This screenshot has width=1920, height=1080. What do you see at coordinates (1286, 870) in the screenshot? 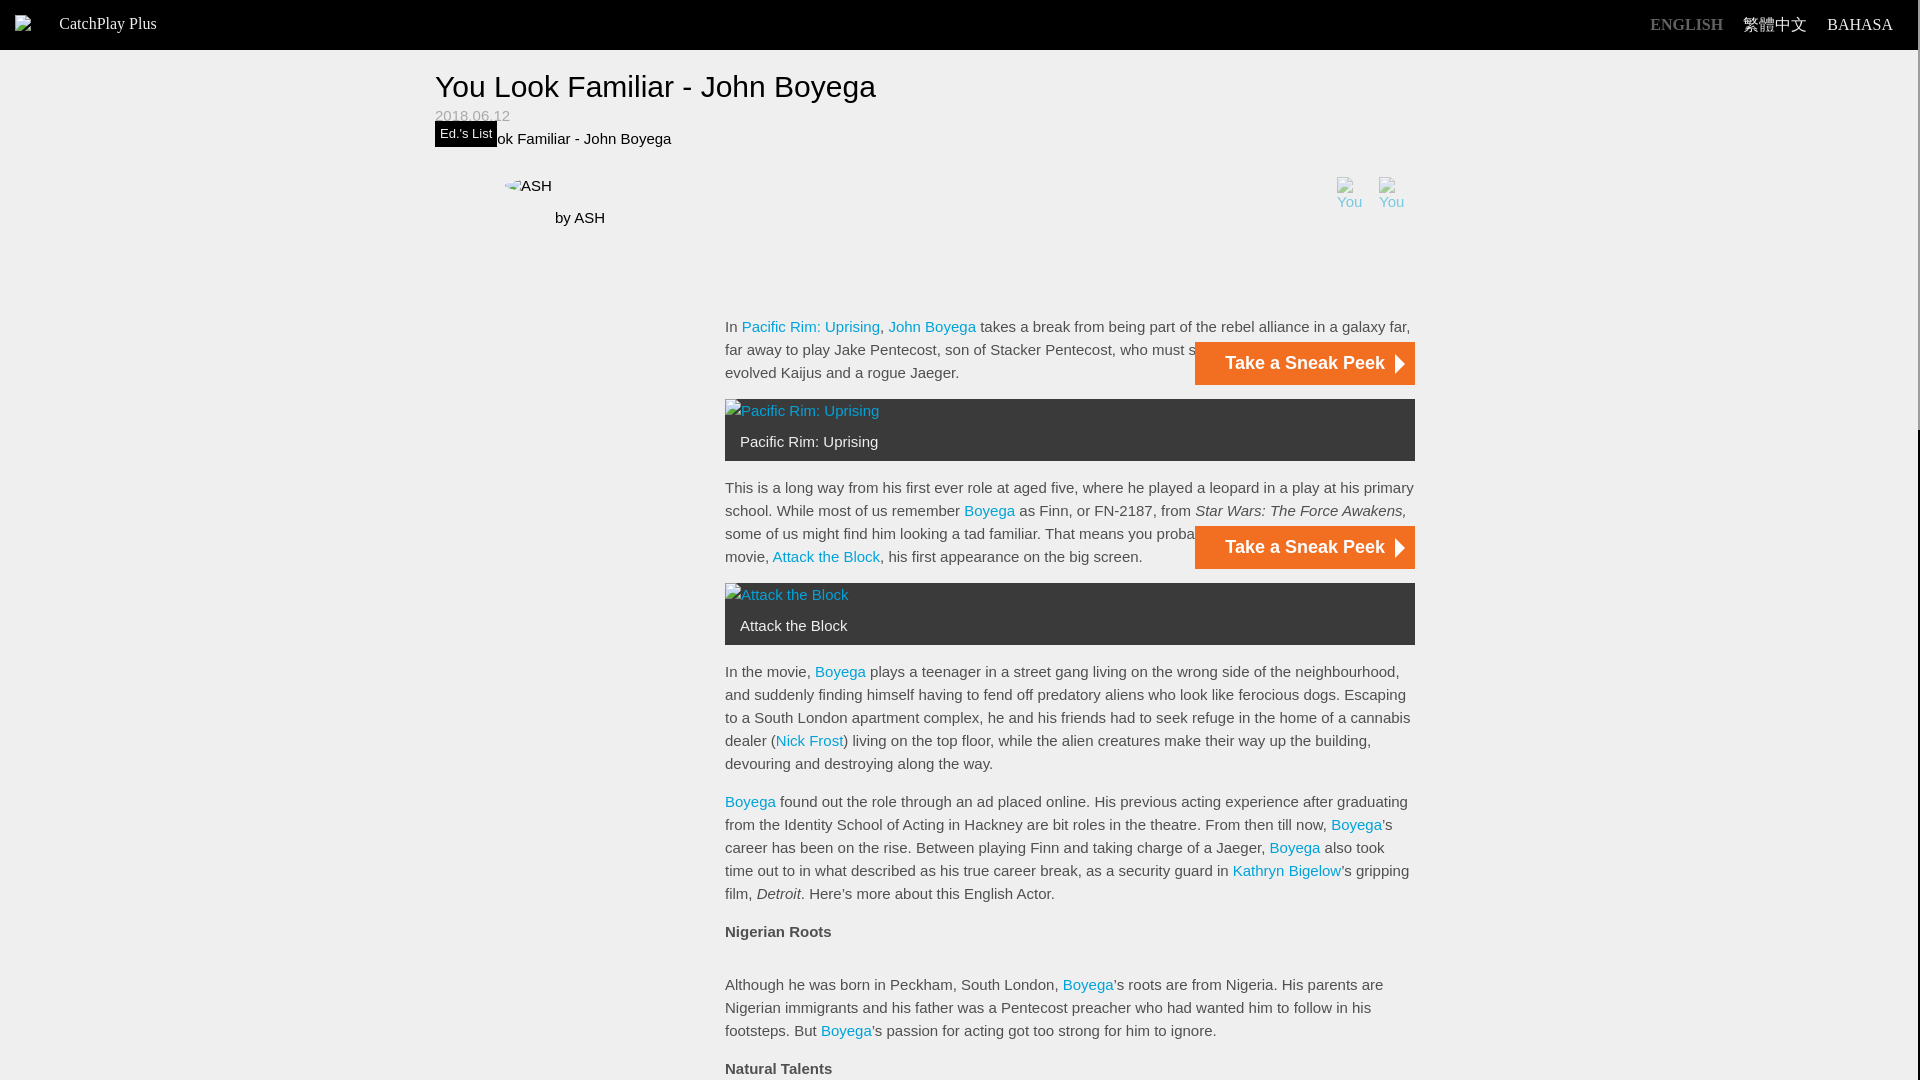
I see `Kathryn Bigelow` at bounding box center [1286, 870].